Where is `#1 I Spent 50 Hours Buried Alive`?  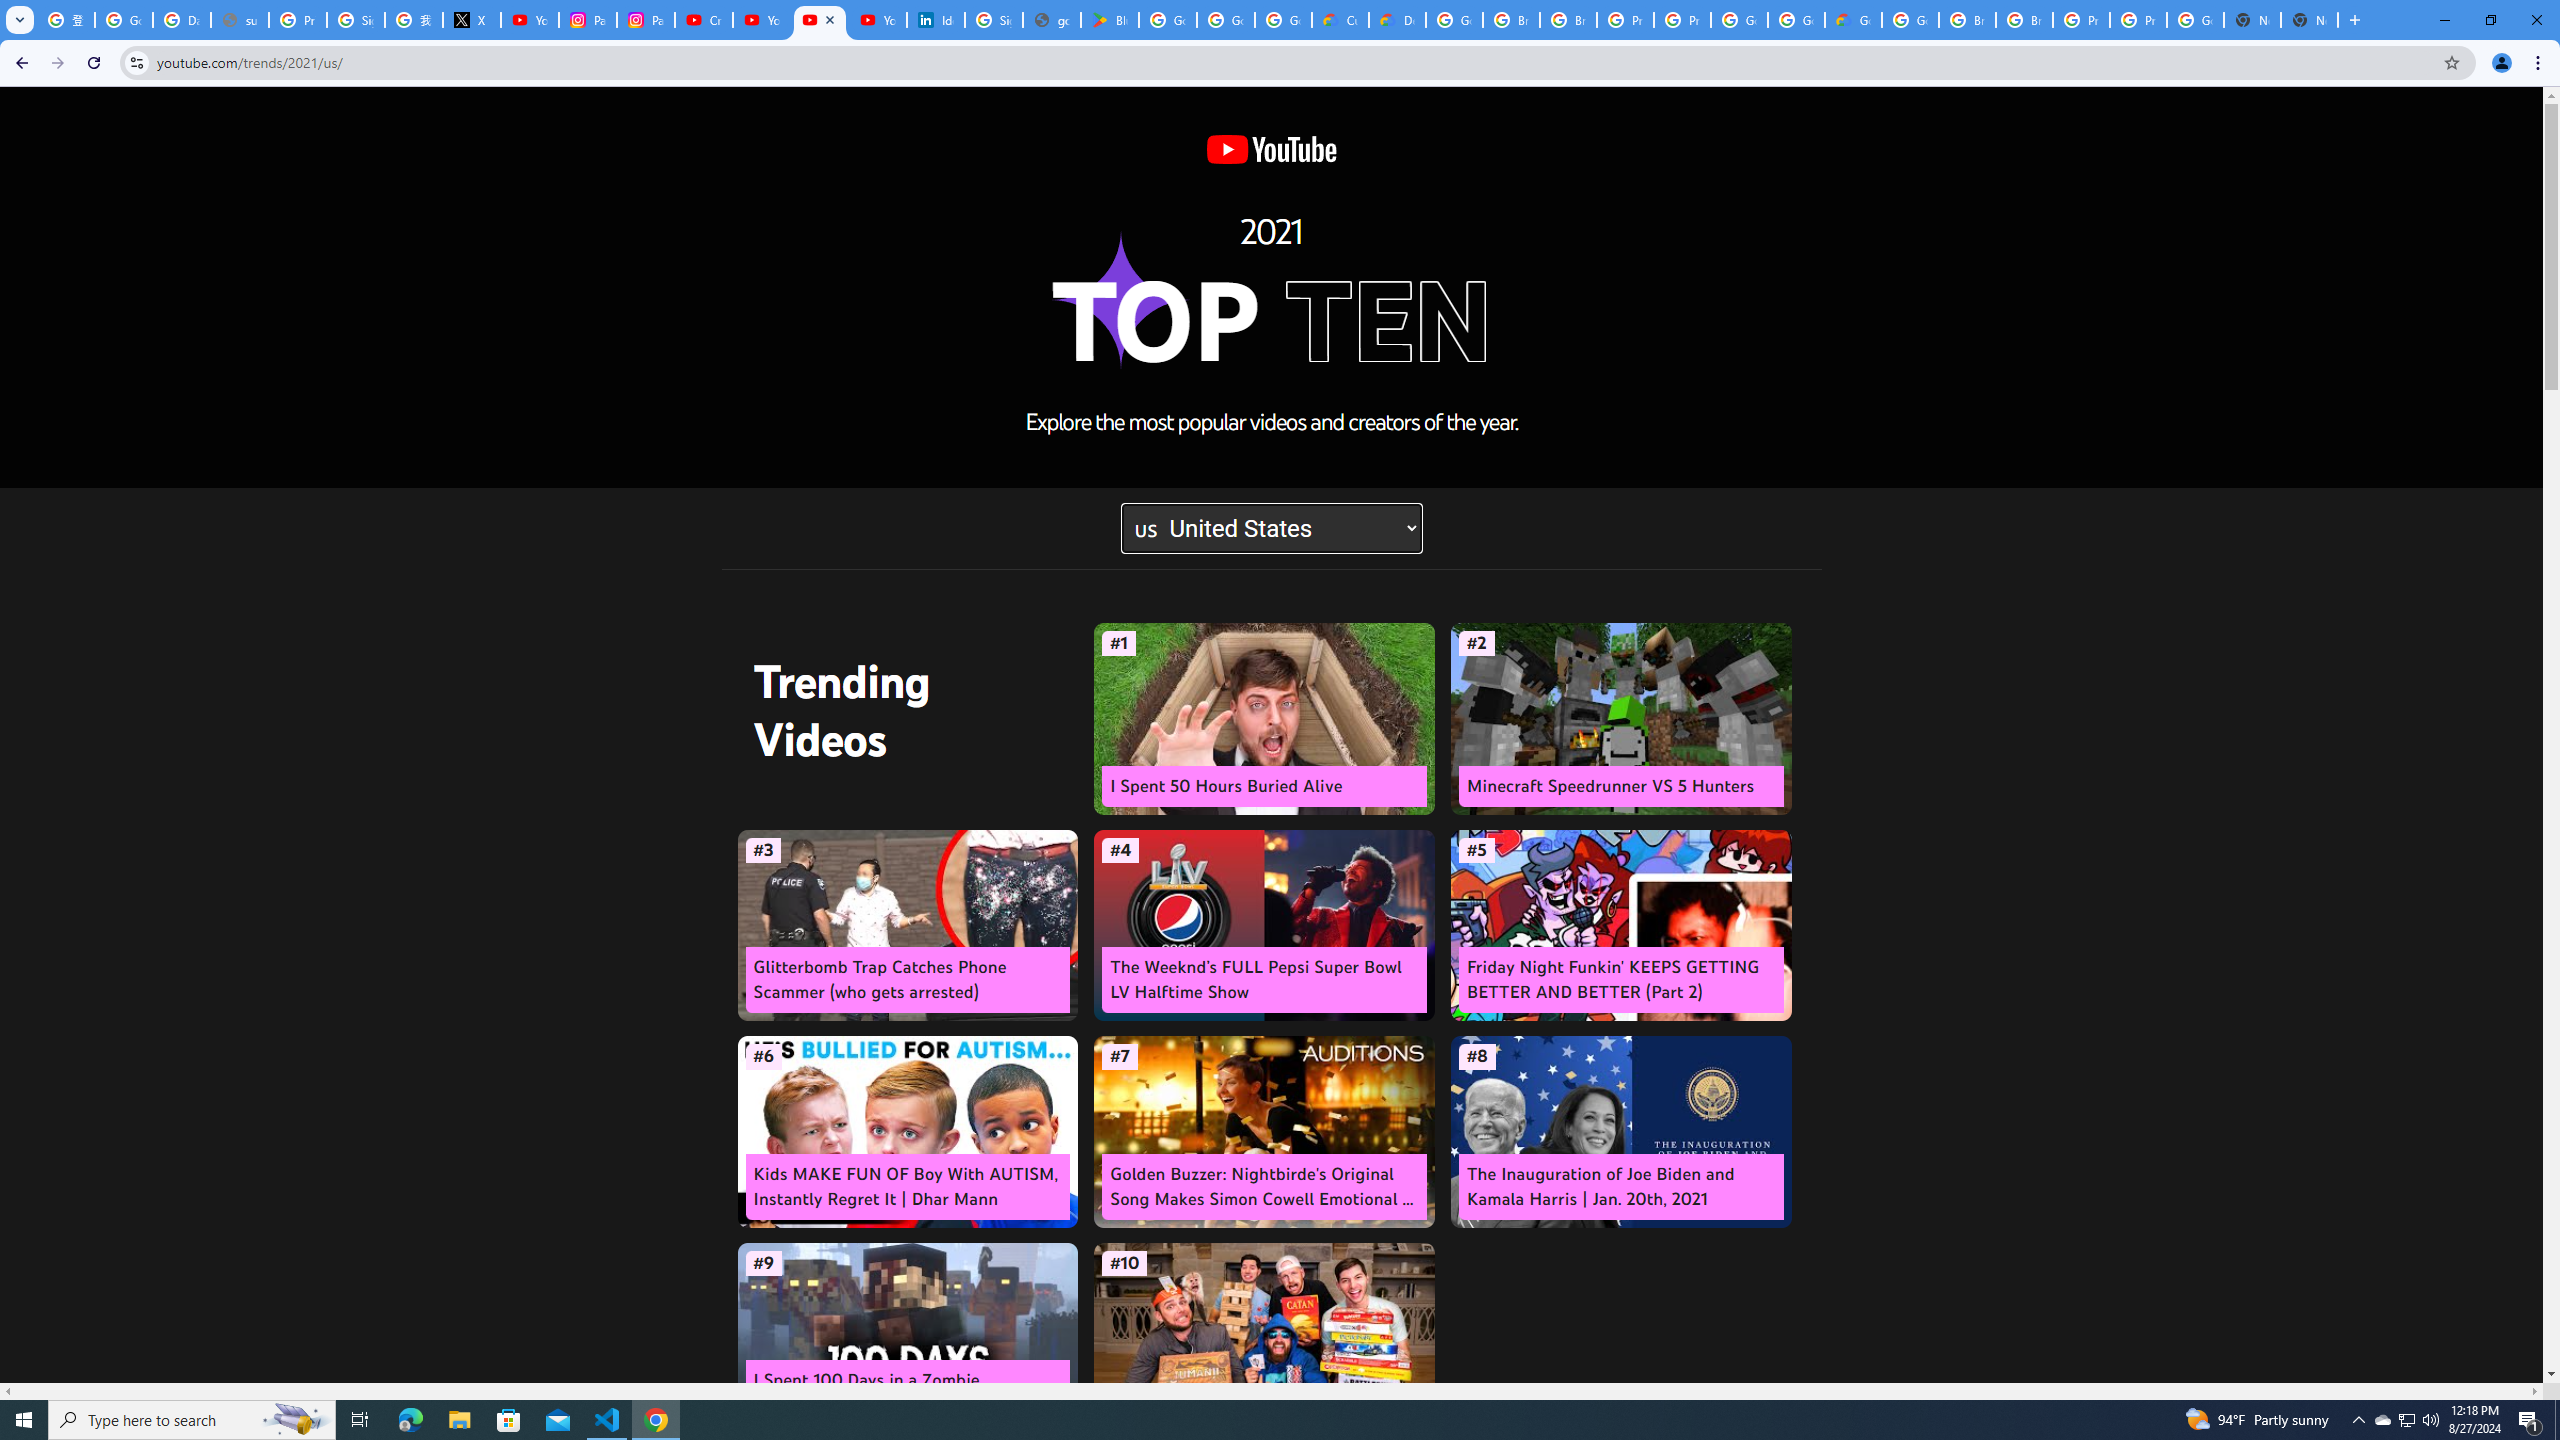 #1 I Spent 50 Hours Buried Alive is located at coordinates (1264, 719).